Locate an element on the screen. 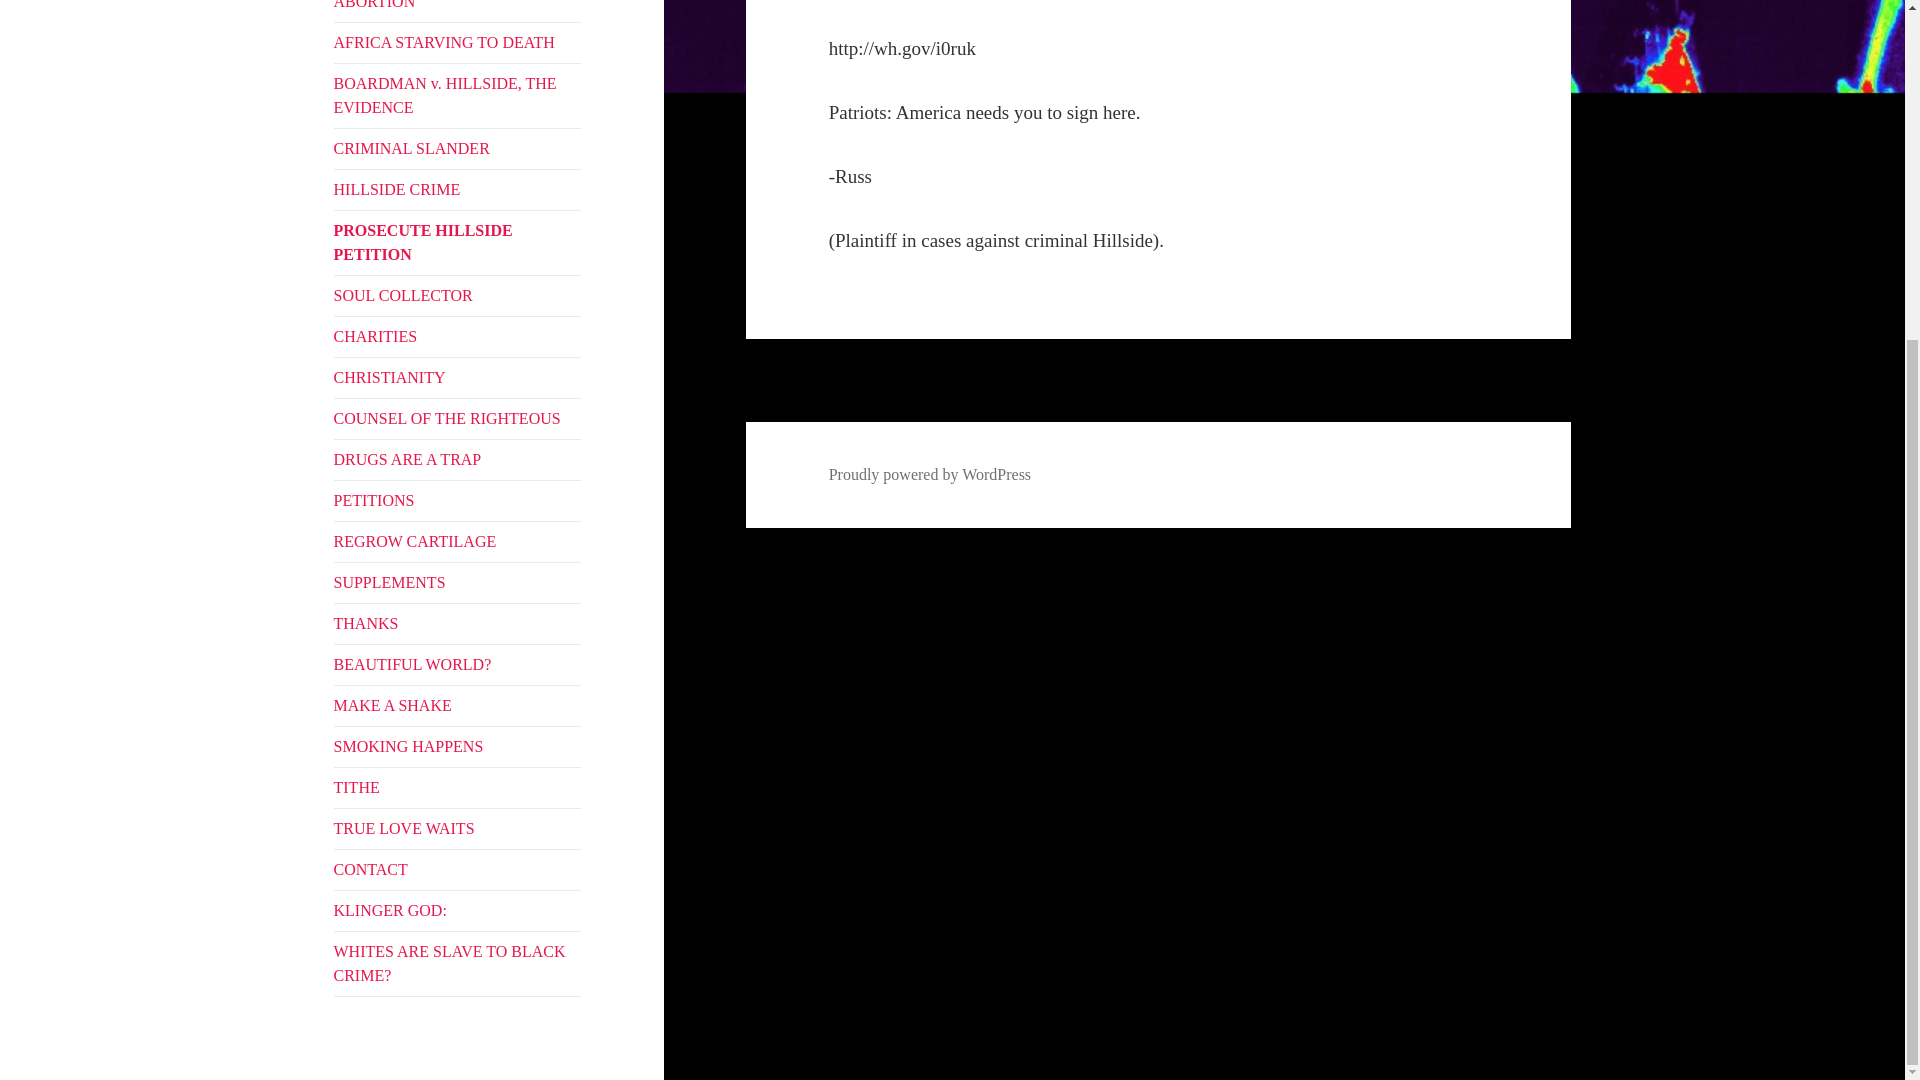  WHITES ARE SLAVE TO BLACK CRIME? is located at coordinates (458, 964).